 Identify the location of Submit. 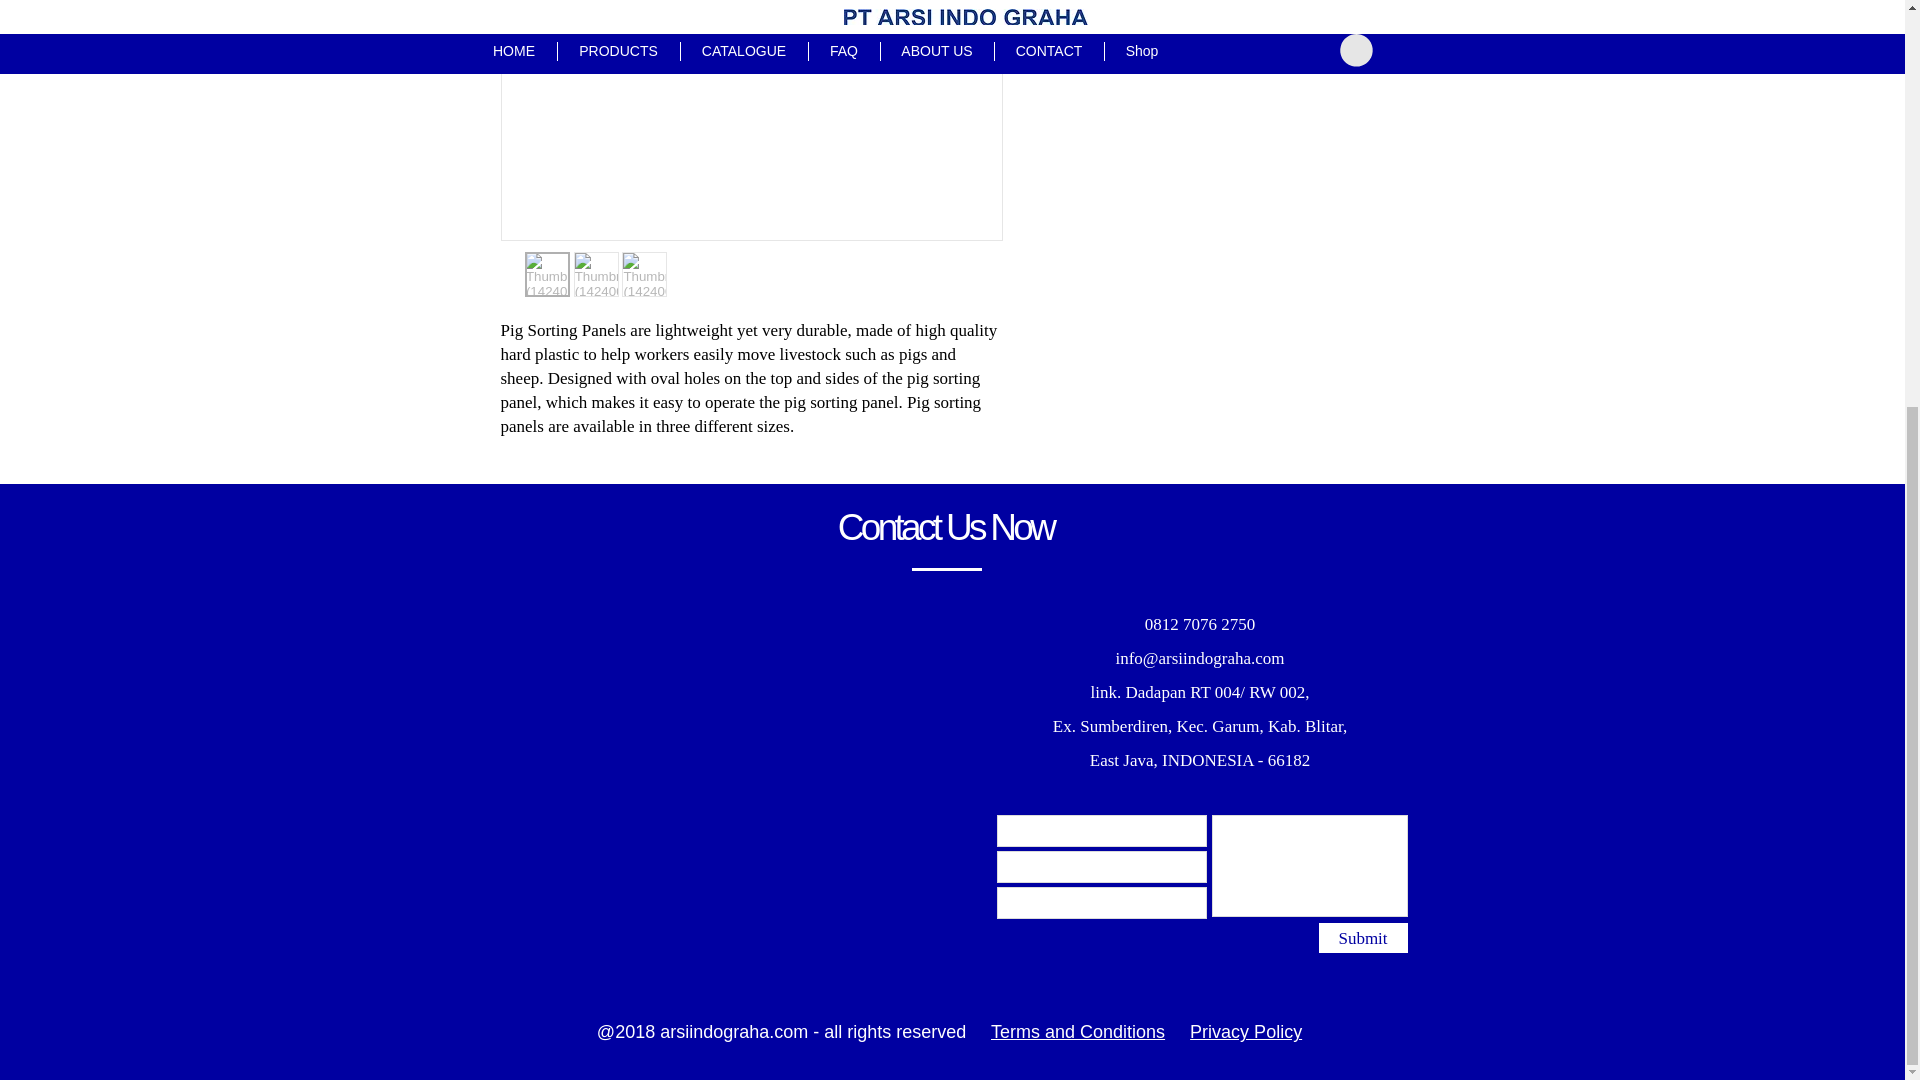
(1362, 938).